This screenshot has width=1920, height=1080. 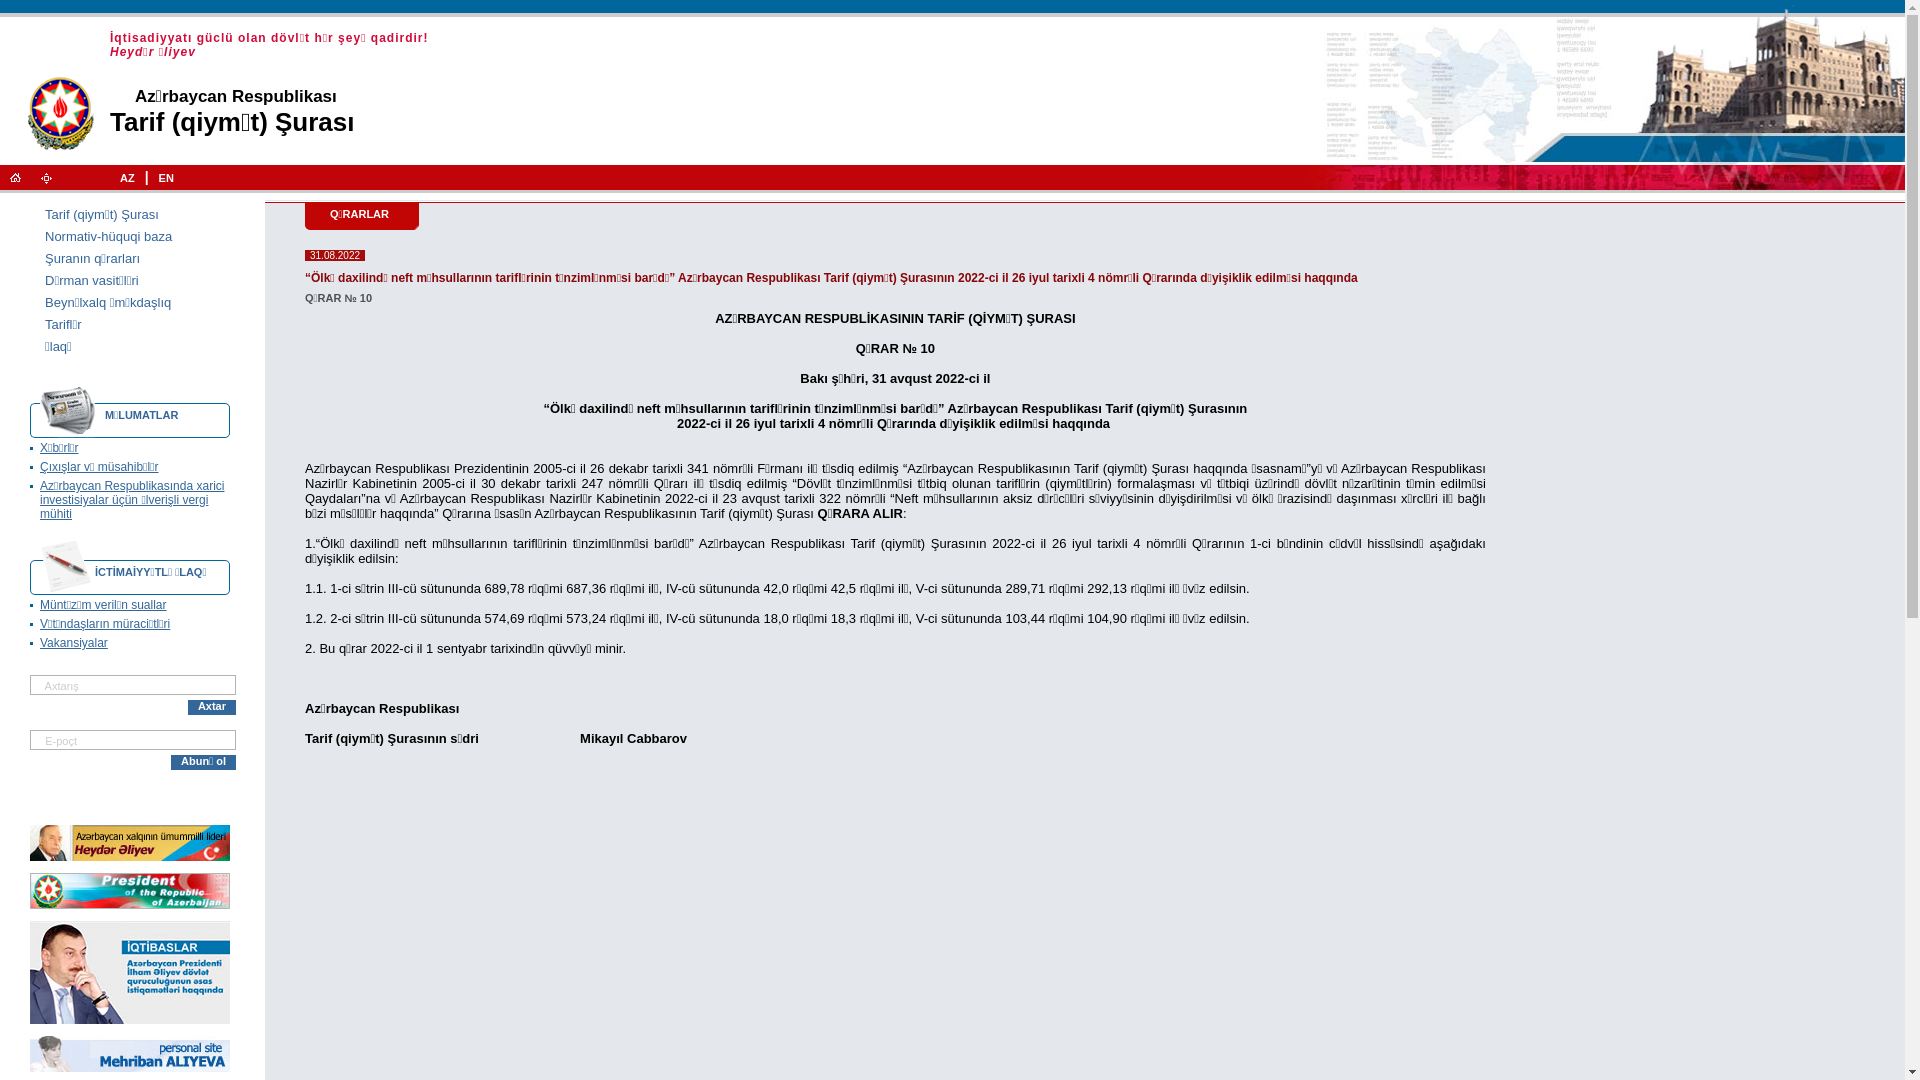 What do you see at coordinates (128, 178) in the screenshot?
I see `AZ` at bounding box center [128, 178].